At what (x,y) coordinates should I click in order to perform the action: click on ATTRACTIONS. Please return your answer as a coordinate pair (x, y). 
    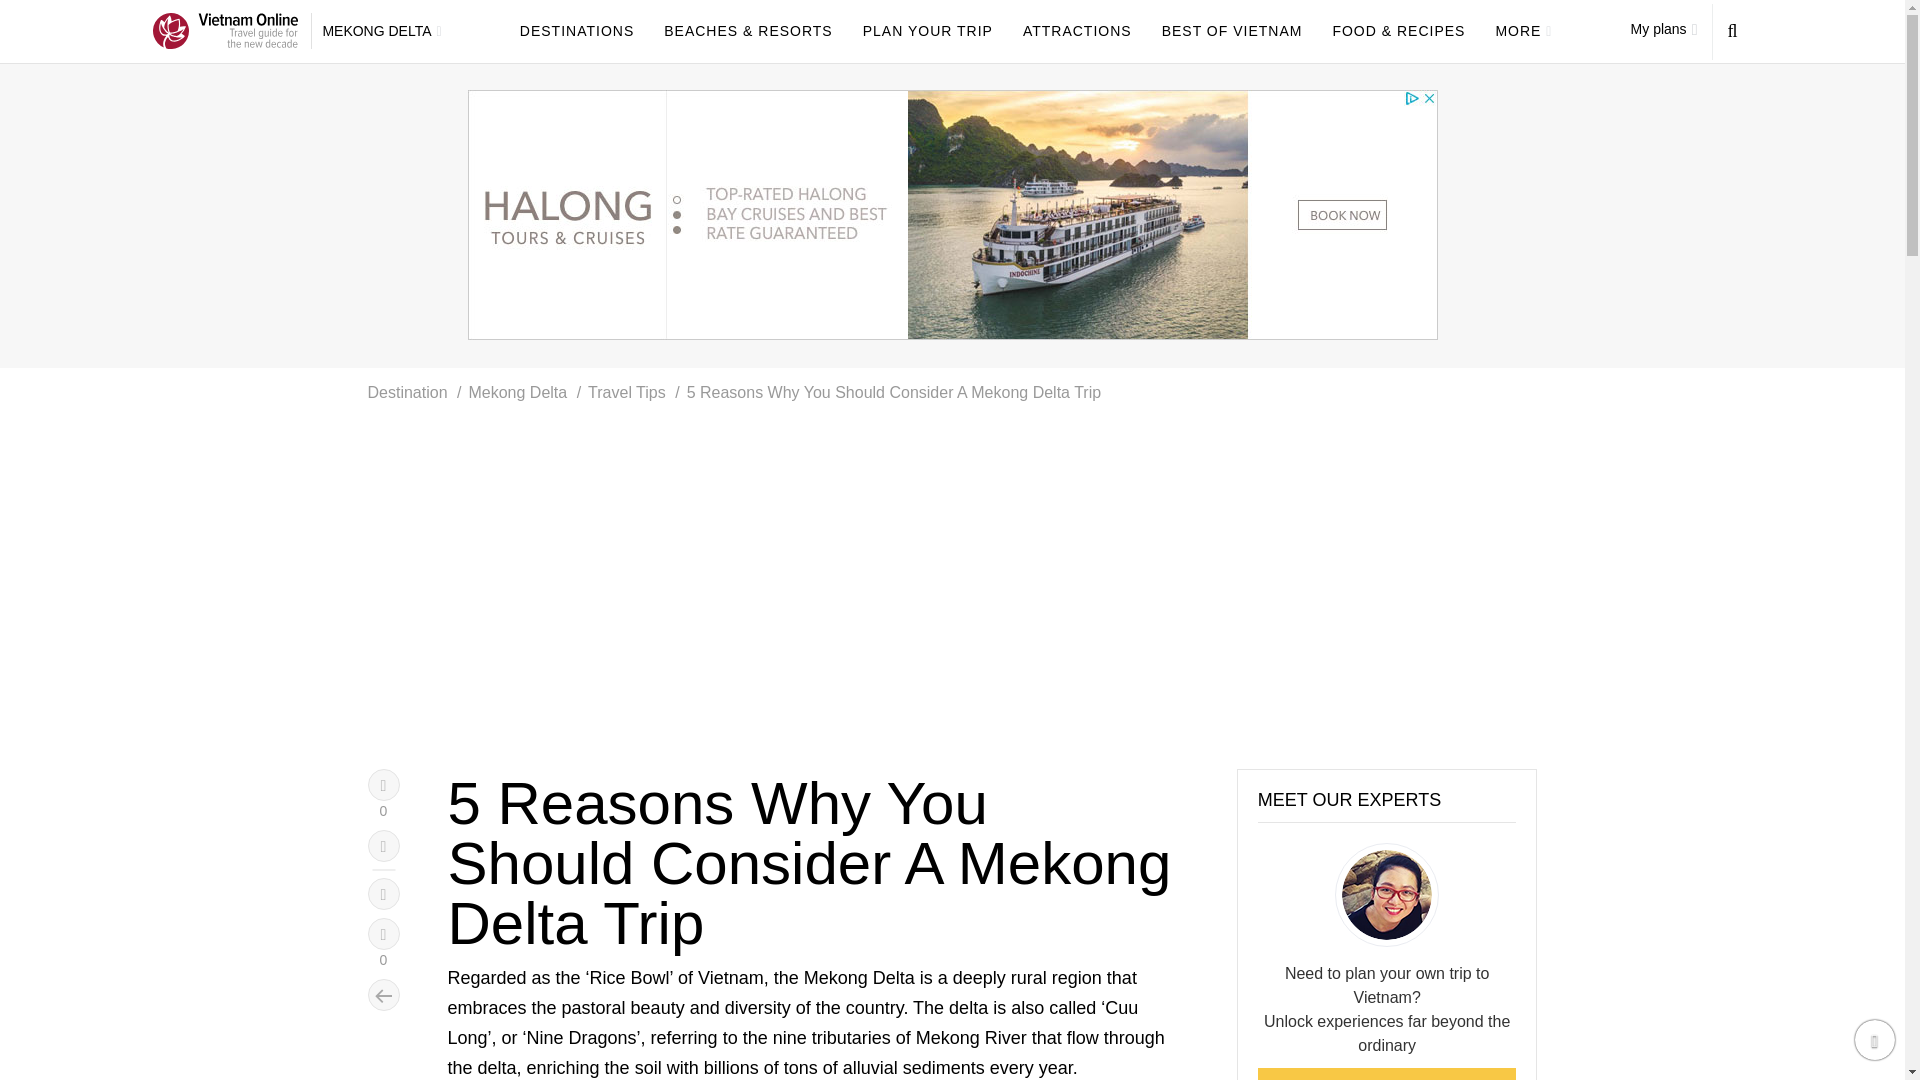
    Looking at the image, I should click on (1078, 30).